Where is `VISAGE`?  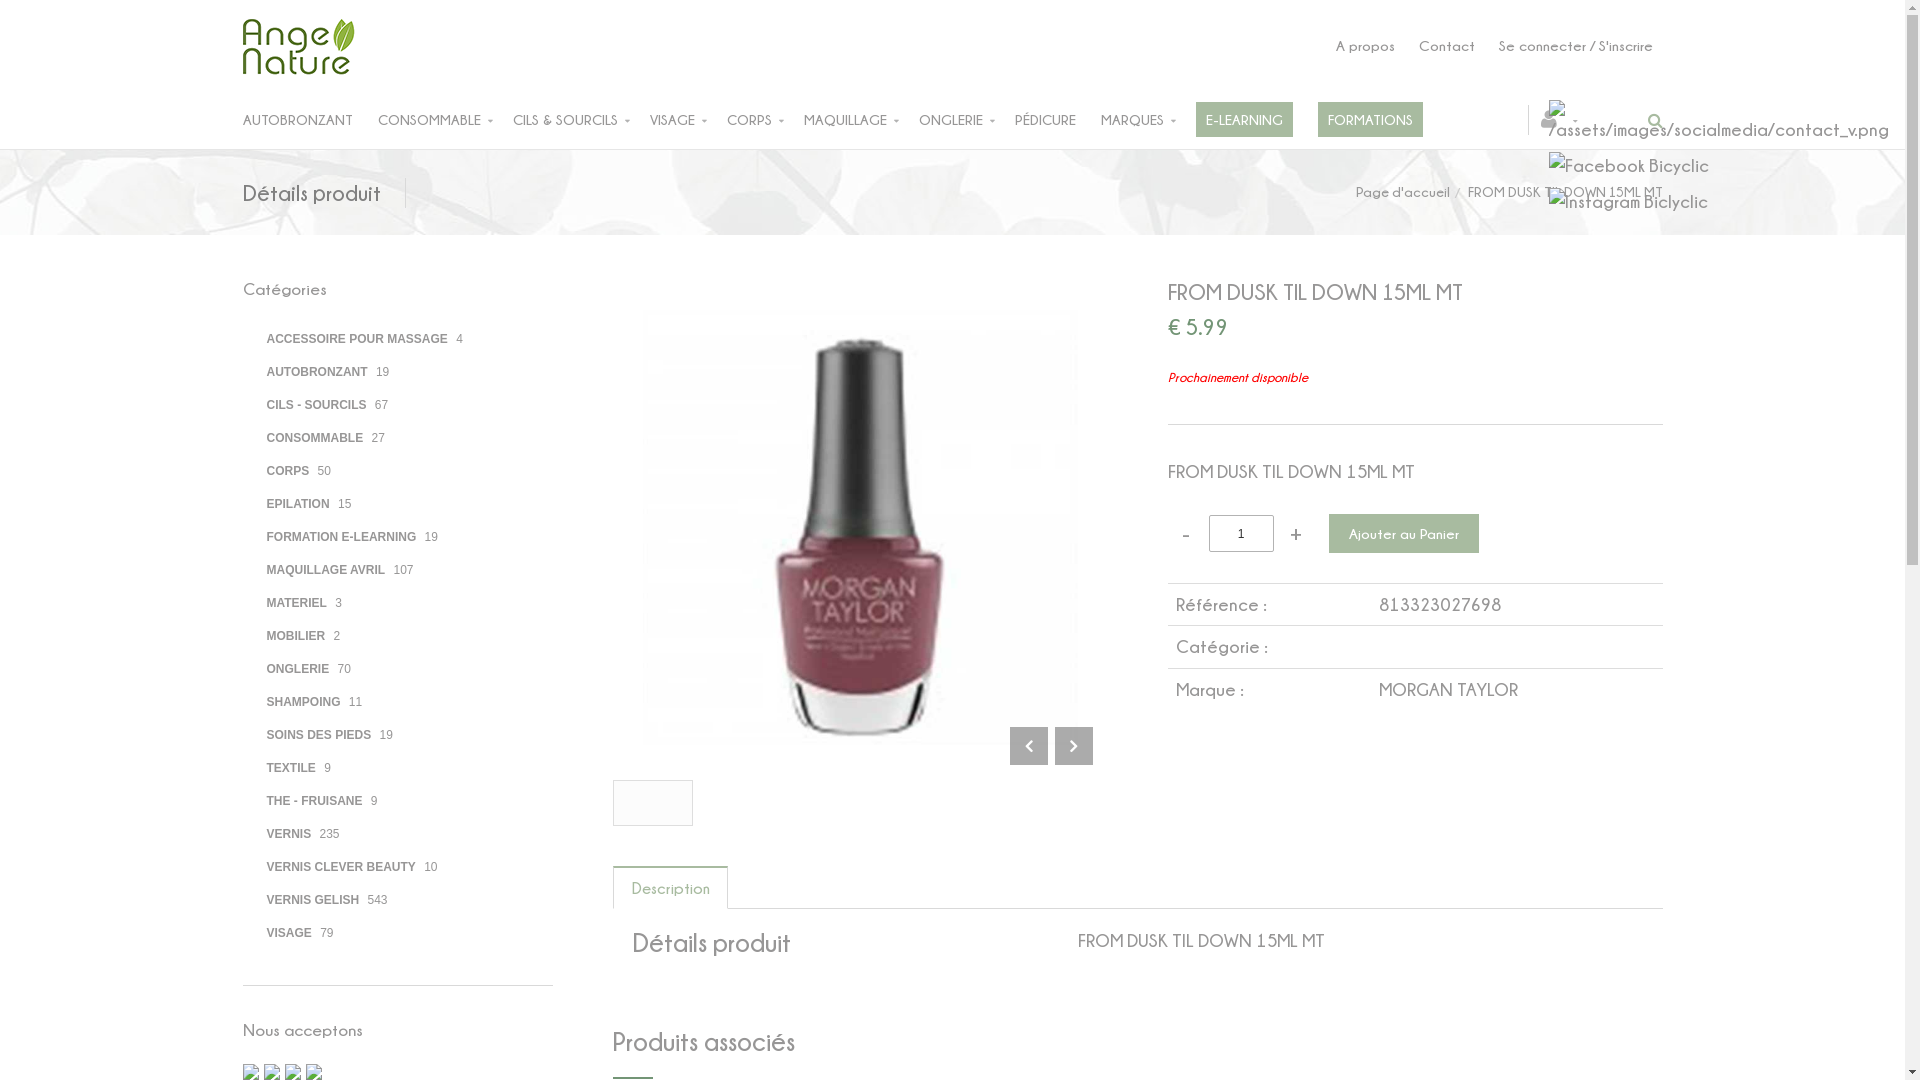 VISAGE is located at coordinates (288, 933).